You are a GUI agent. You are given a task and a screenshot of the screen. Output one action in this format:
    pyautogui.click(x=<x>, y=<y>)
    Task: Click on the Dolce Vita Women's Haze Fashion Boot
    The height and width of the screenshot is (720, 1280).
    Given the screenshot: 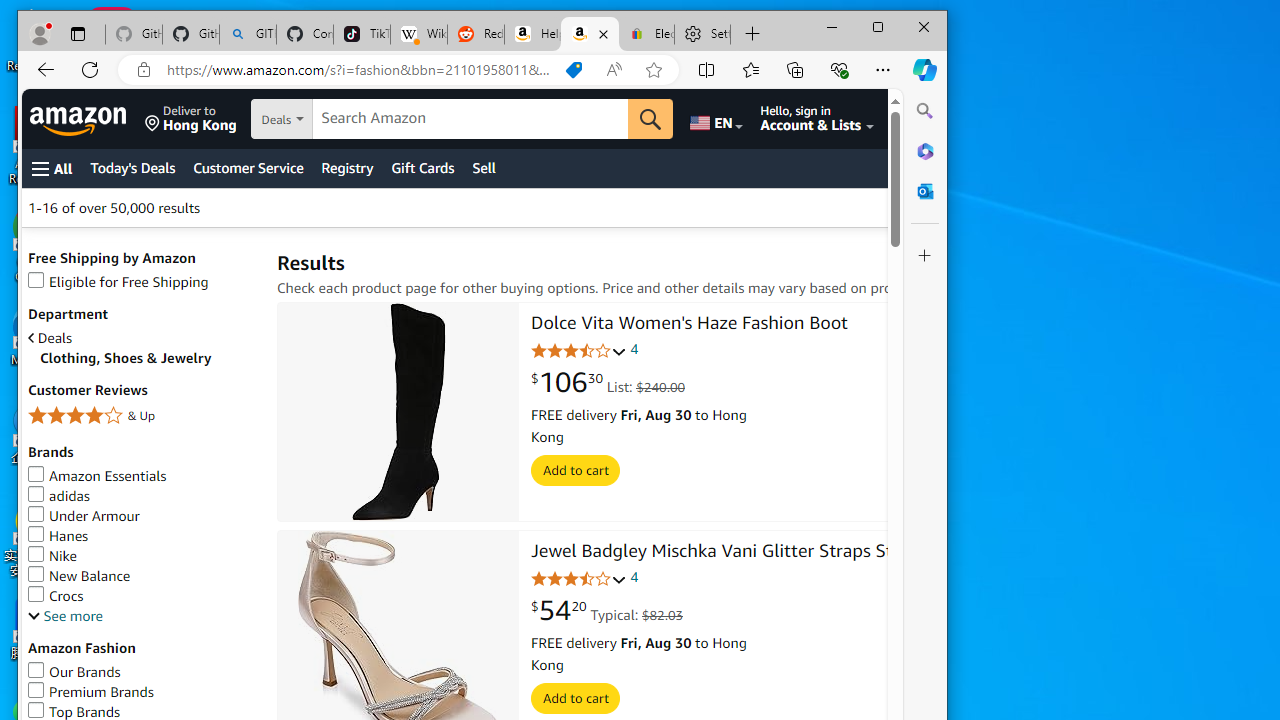 What is the action you would take?
    pyautogui.click(x=689, y=324)
    